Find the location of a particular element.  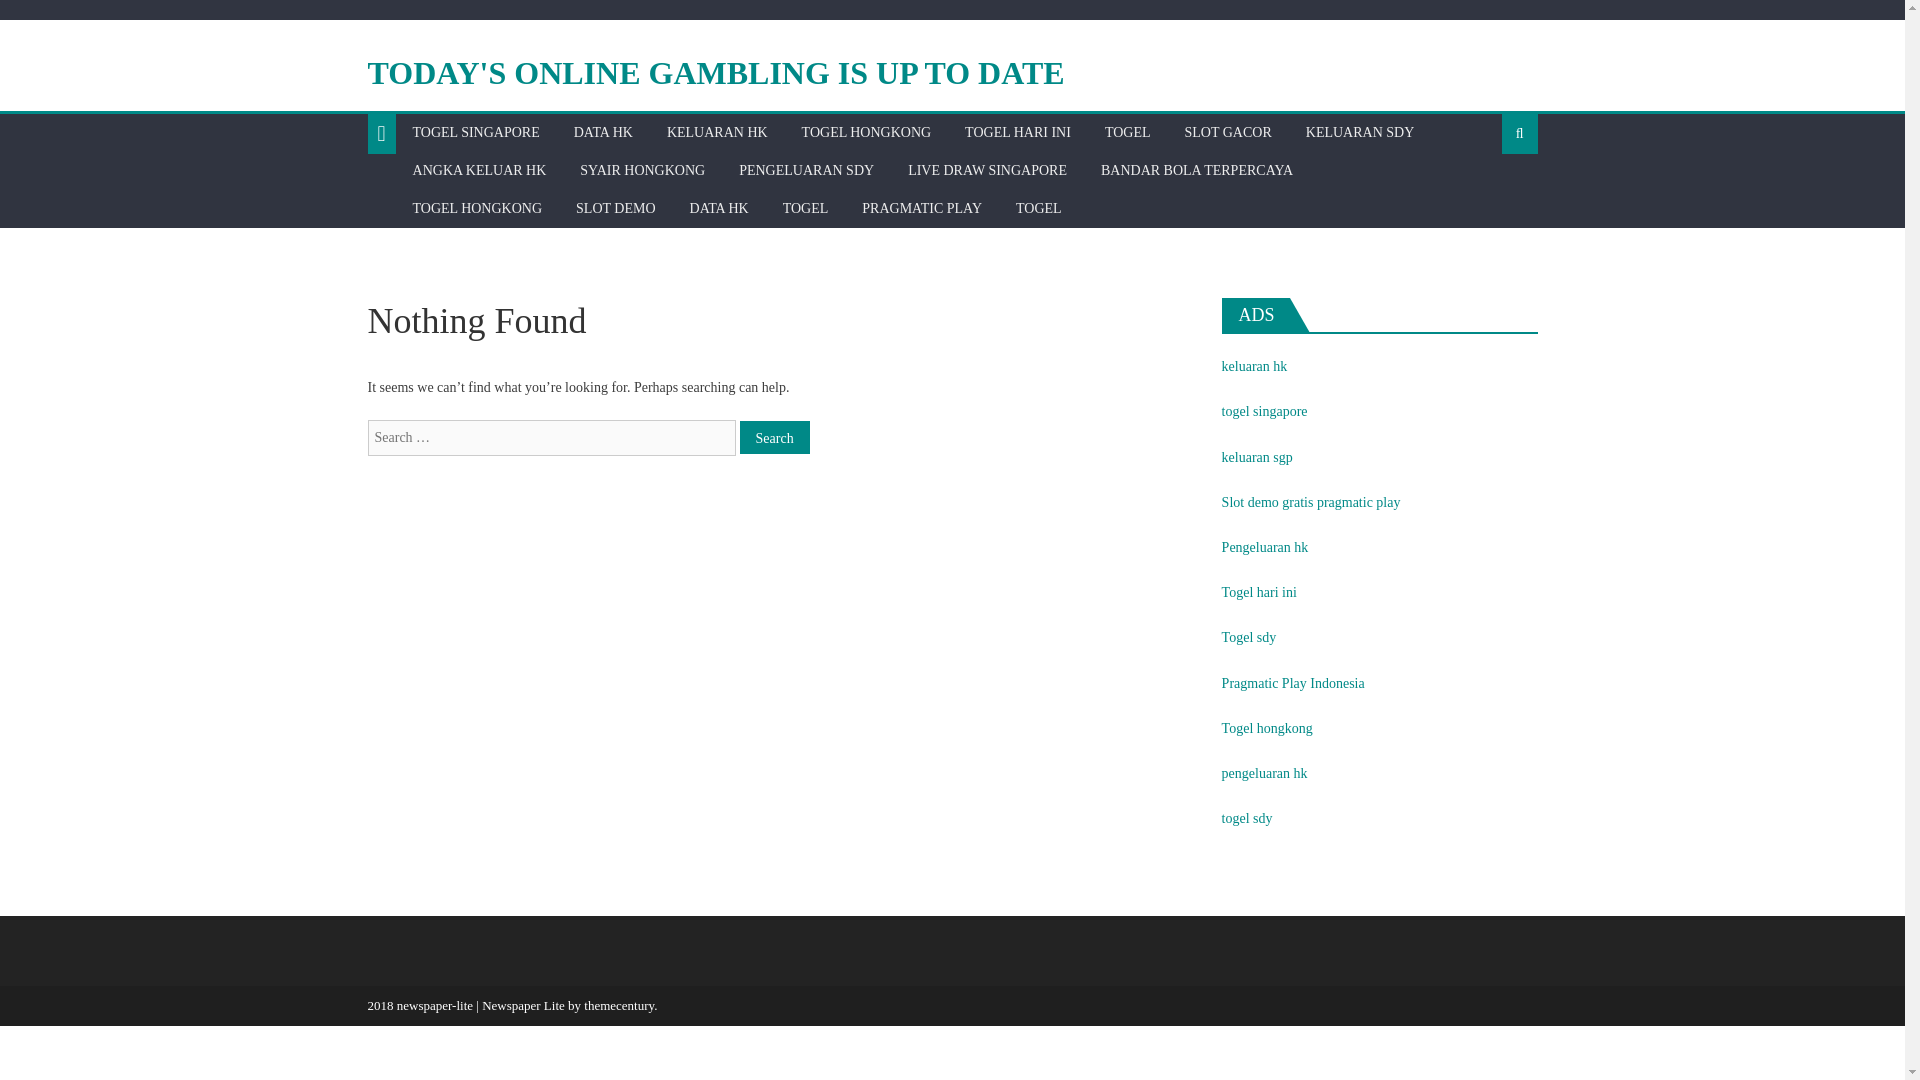

togel sdy is located at coordinates (1246, 818).